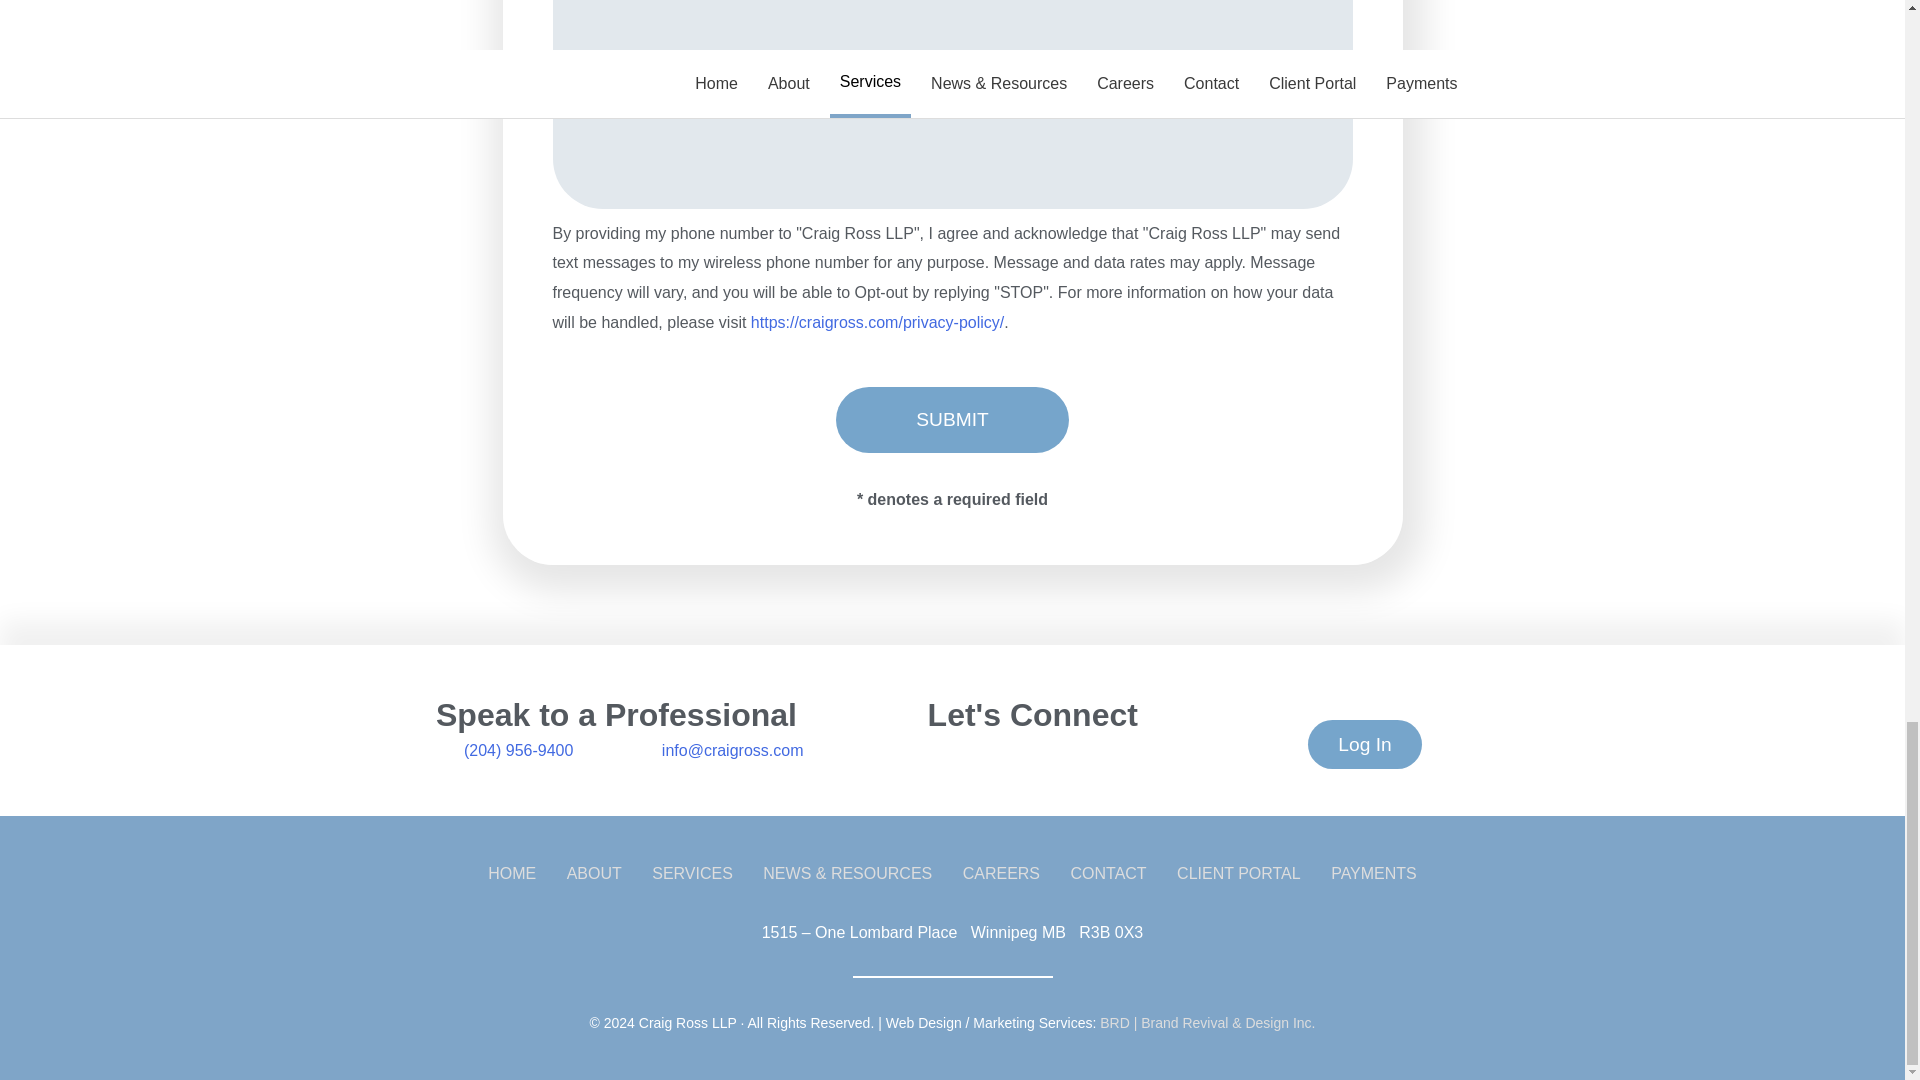  I want to click on HOME, so click(515, 874).